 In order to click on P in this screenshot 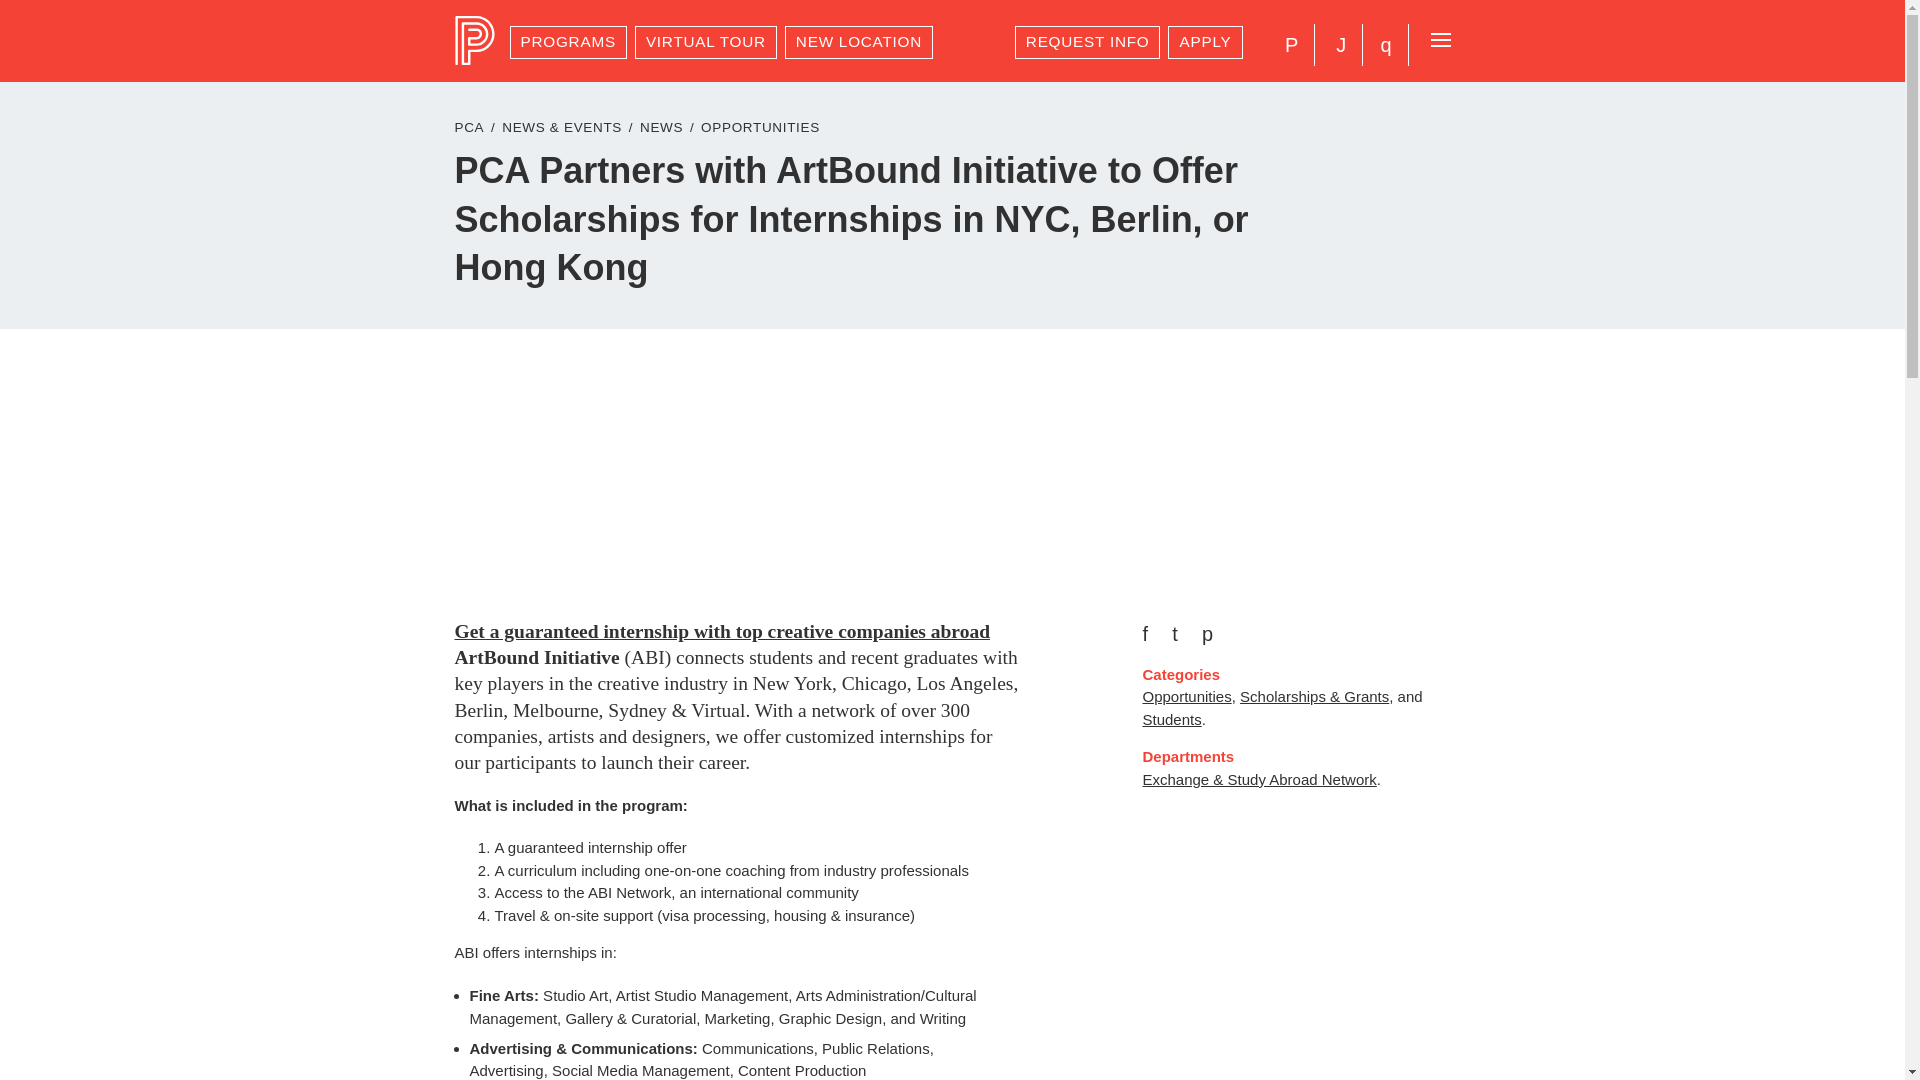, I will do `click(1291, 44)`.